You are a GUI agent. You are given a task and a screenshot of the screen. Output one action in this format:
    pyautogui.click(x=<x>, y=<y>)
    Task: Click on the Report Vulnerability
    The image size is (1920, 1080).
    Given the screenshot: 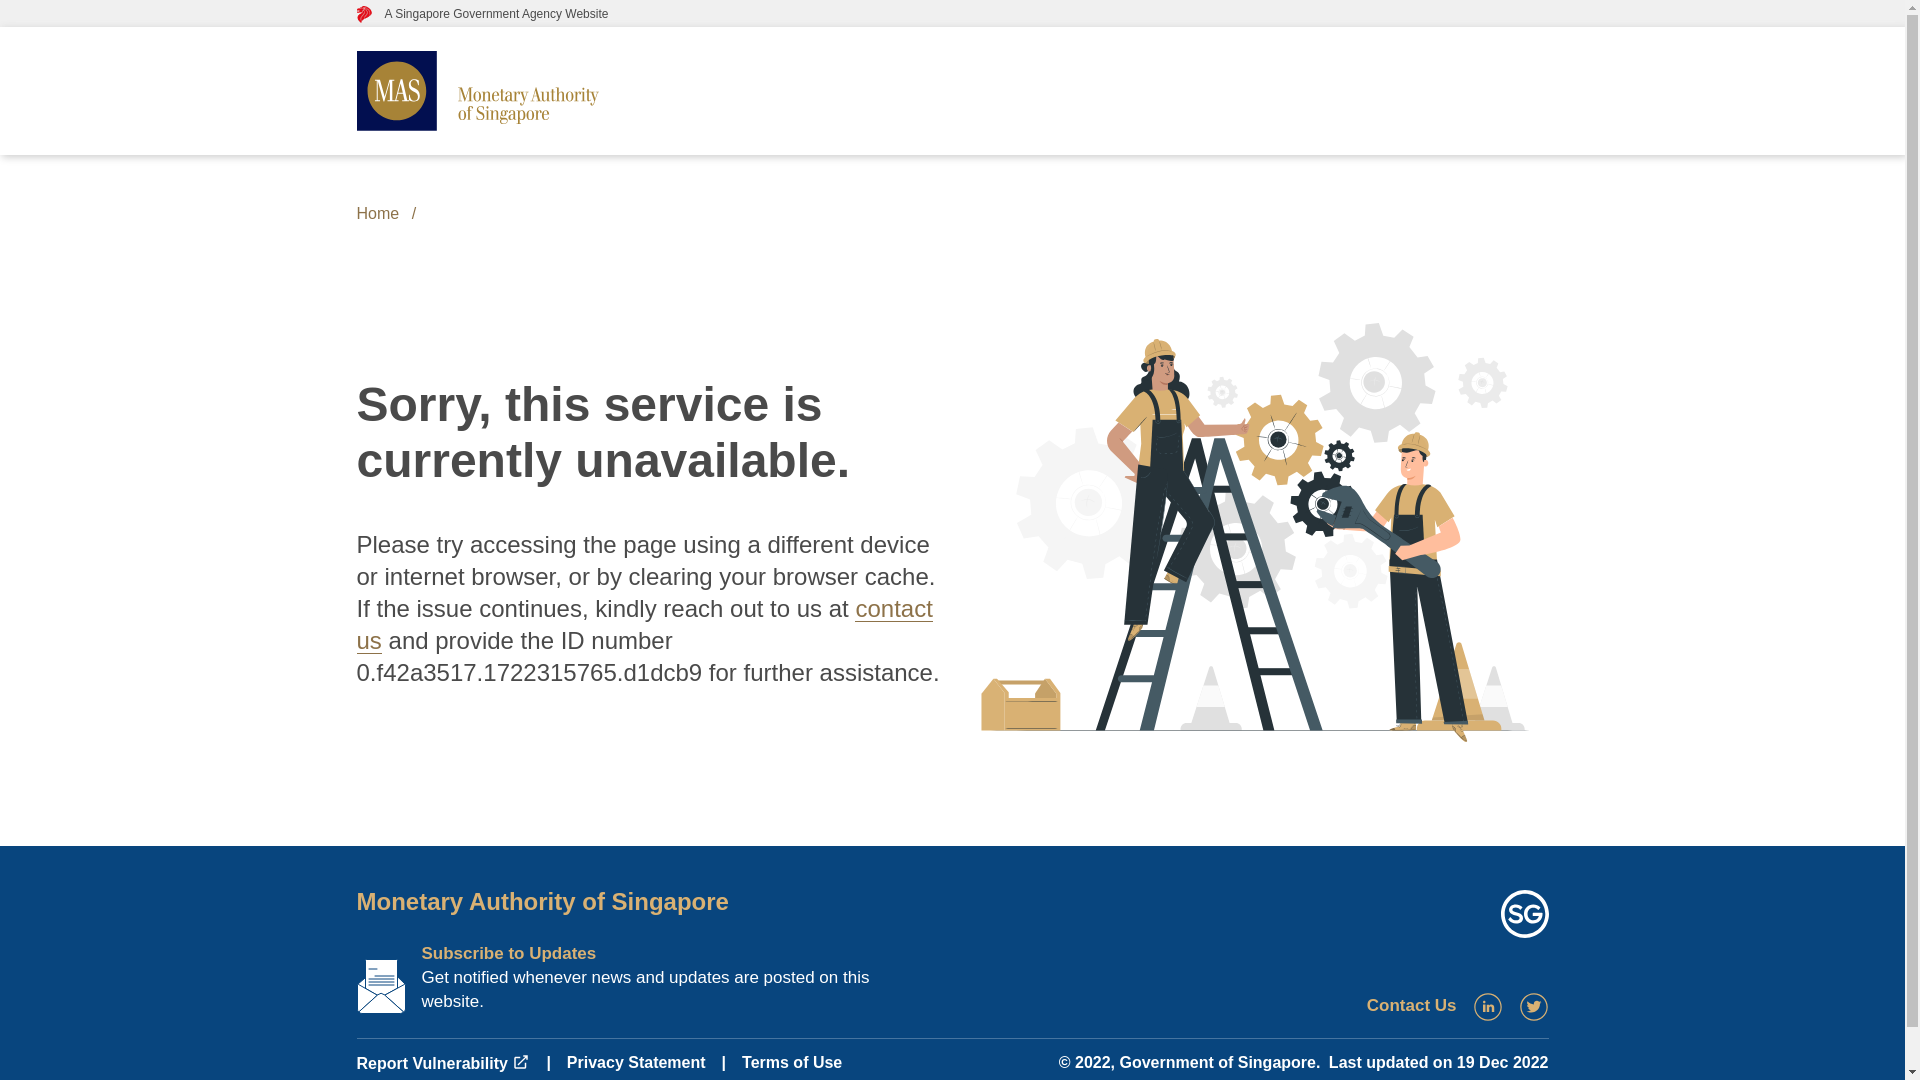 What is the action you would take?
    pyautogui.click(x=442, y=1064)
    